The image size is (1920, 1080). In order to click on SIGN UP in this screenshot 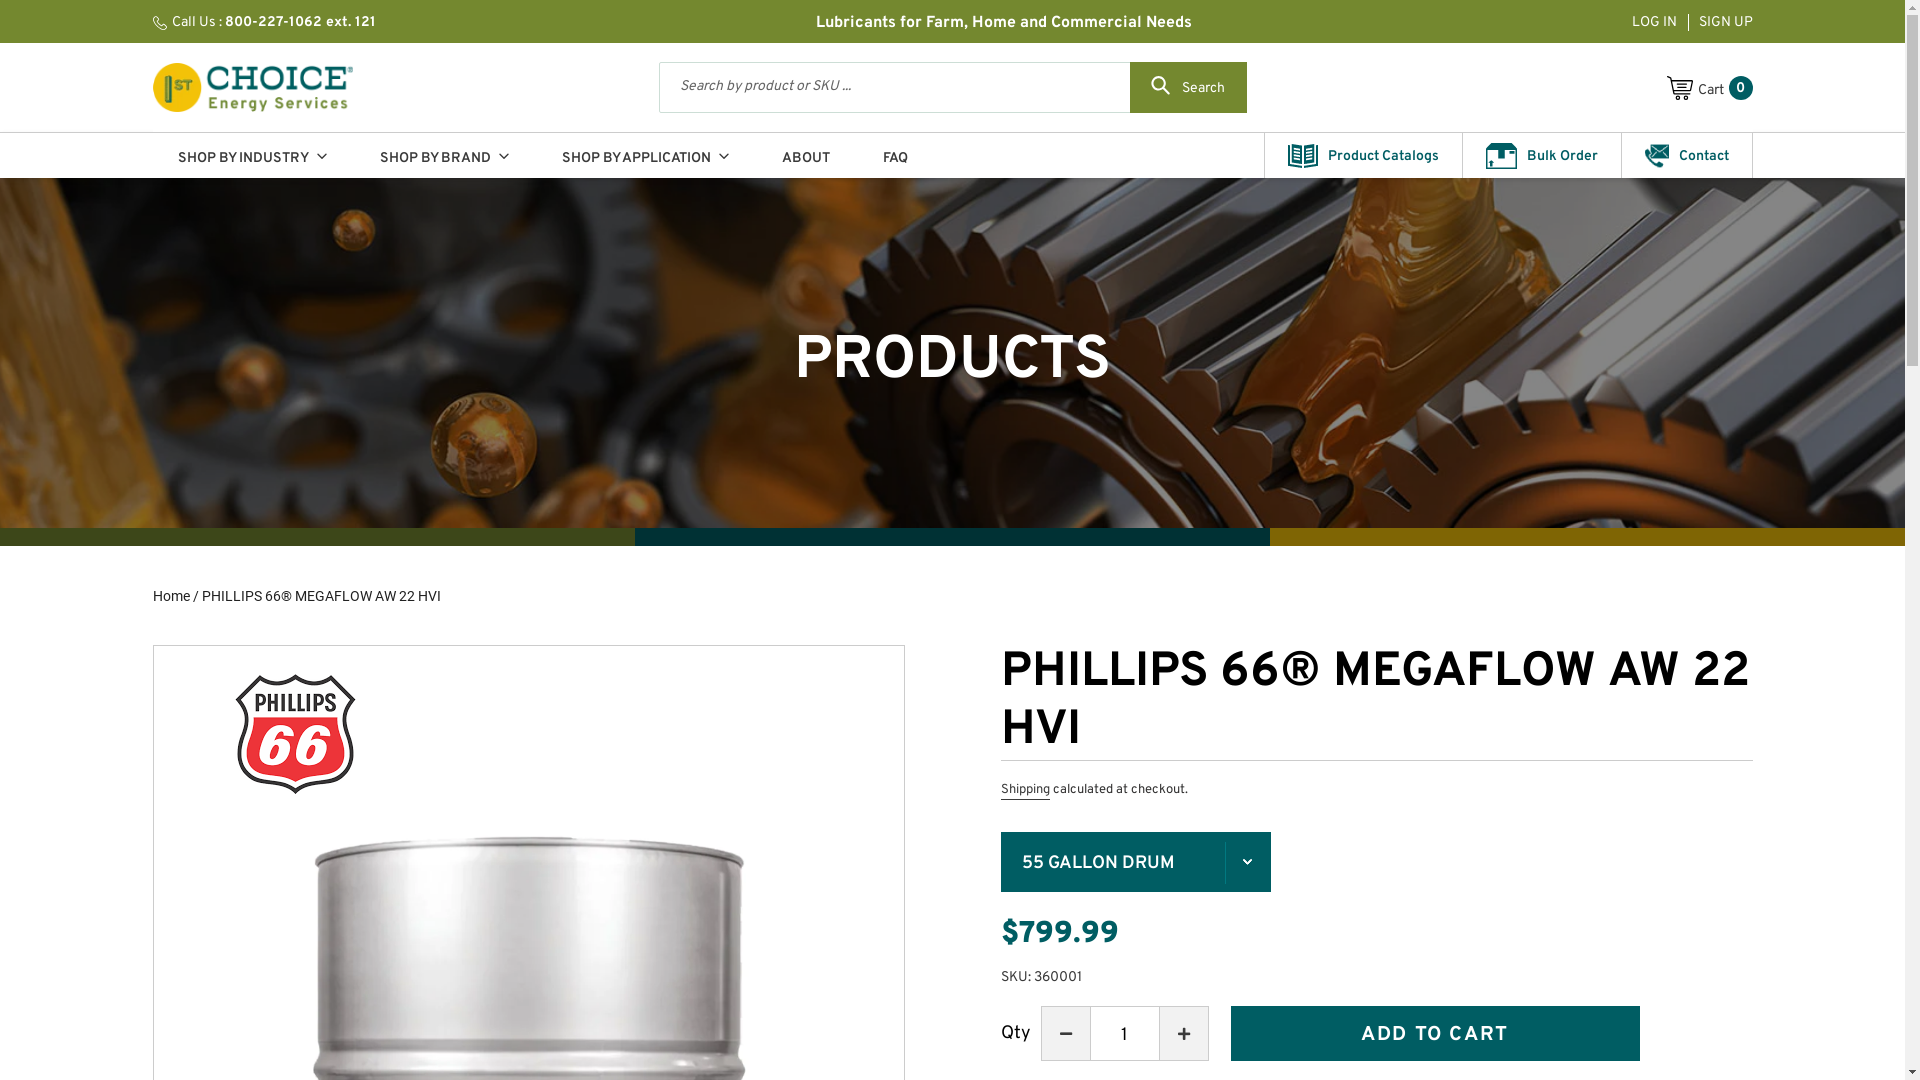, I will do `click(1720, 22)`.